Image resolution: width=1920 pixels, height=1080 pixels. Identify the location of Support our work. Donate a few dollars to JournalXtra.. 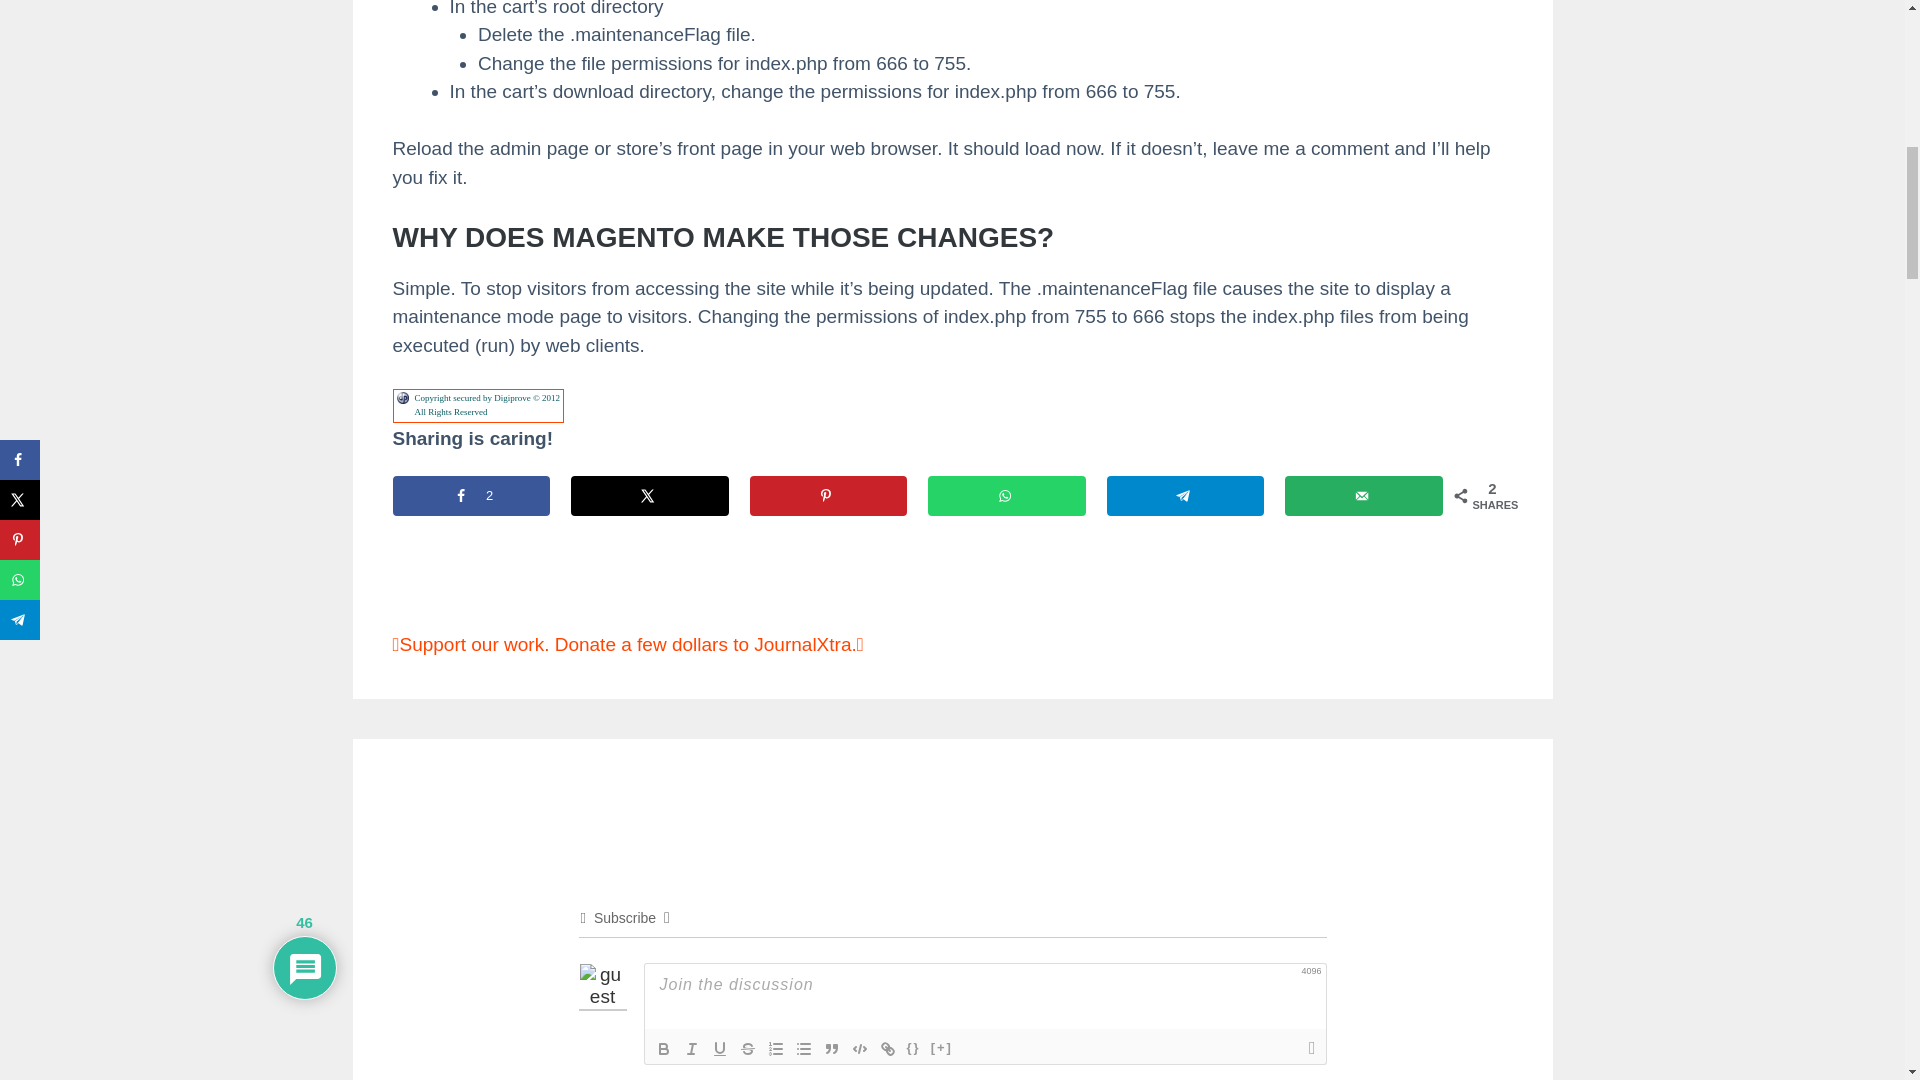
(626, 644).